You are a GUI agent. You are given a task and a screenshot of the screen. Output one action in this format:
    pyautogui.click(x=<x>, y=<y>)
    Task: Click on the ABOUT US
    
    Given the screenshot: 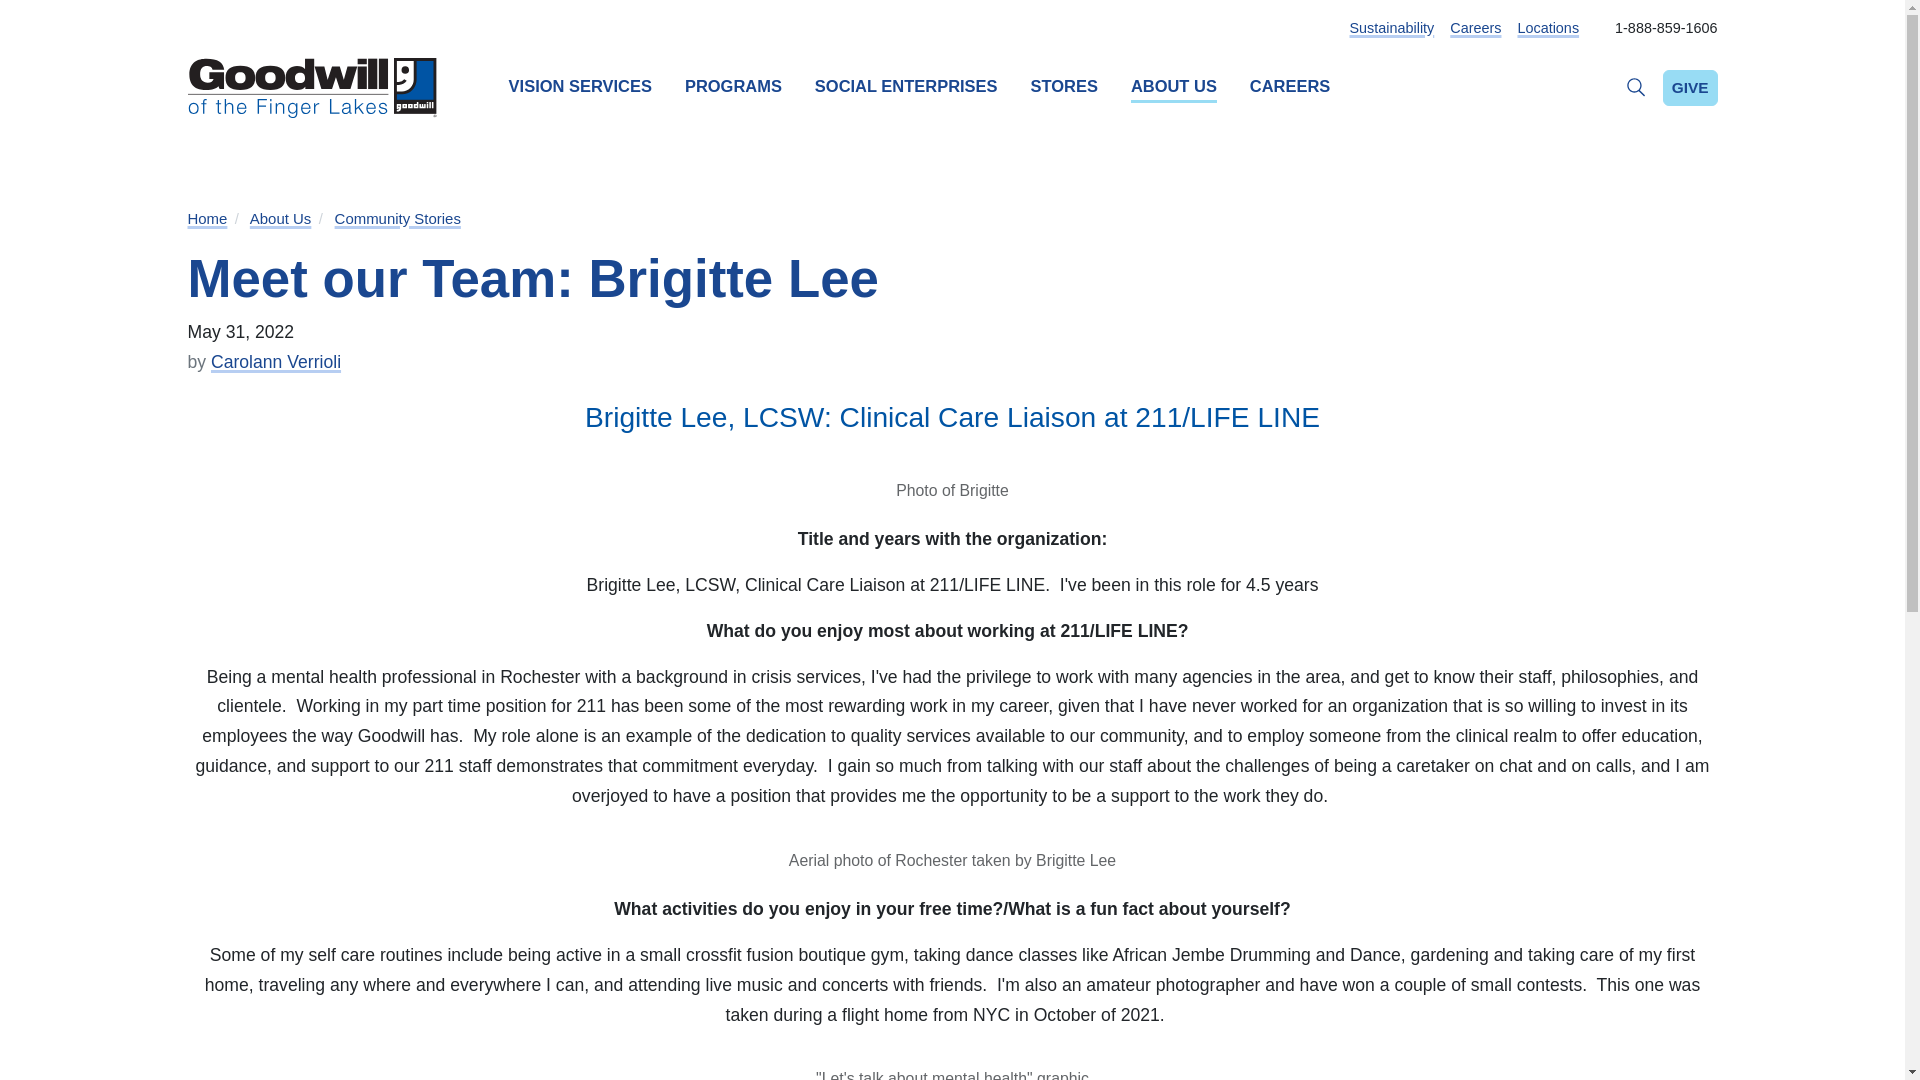 What is the action you would take?
    pyautogui.click(x=1174, y=87)
    